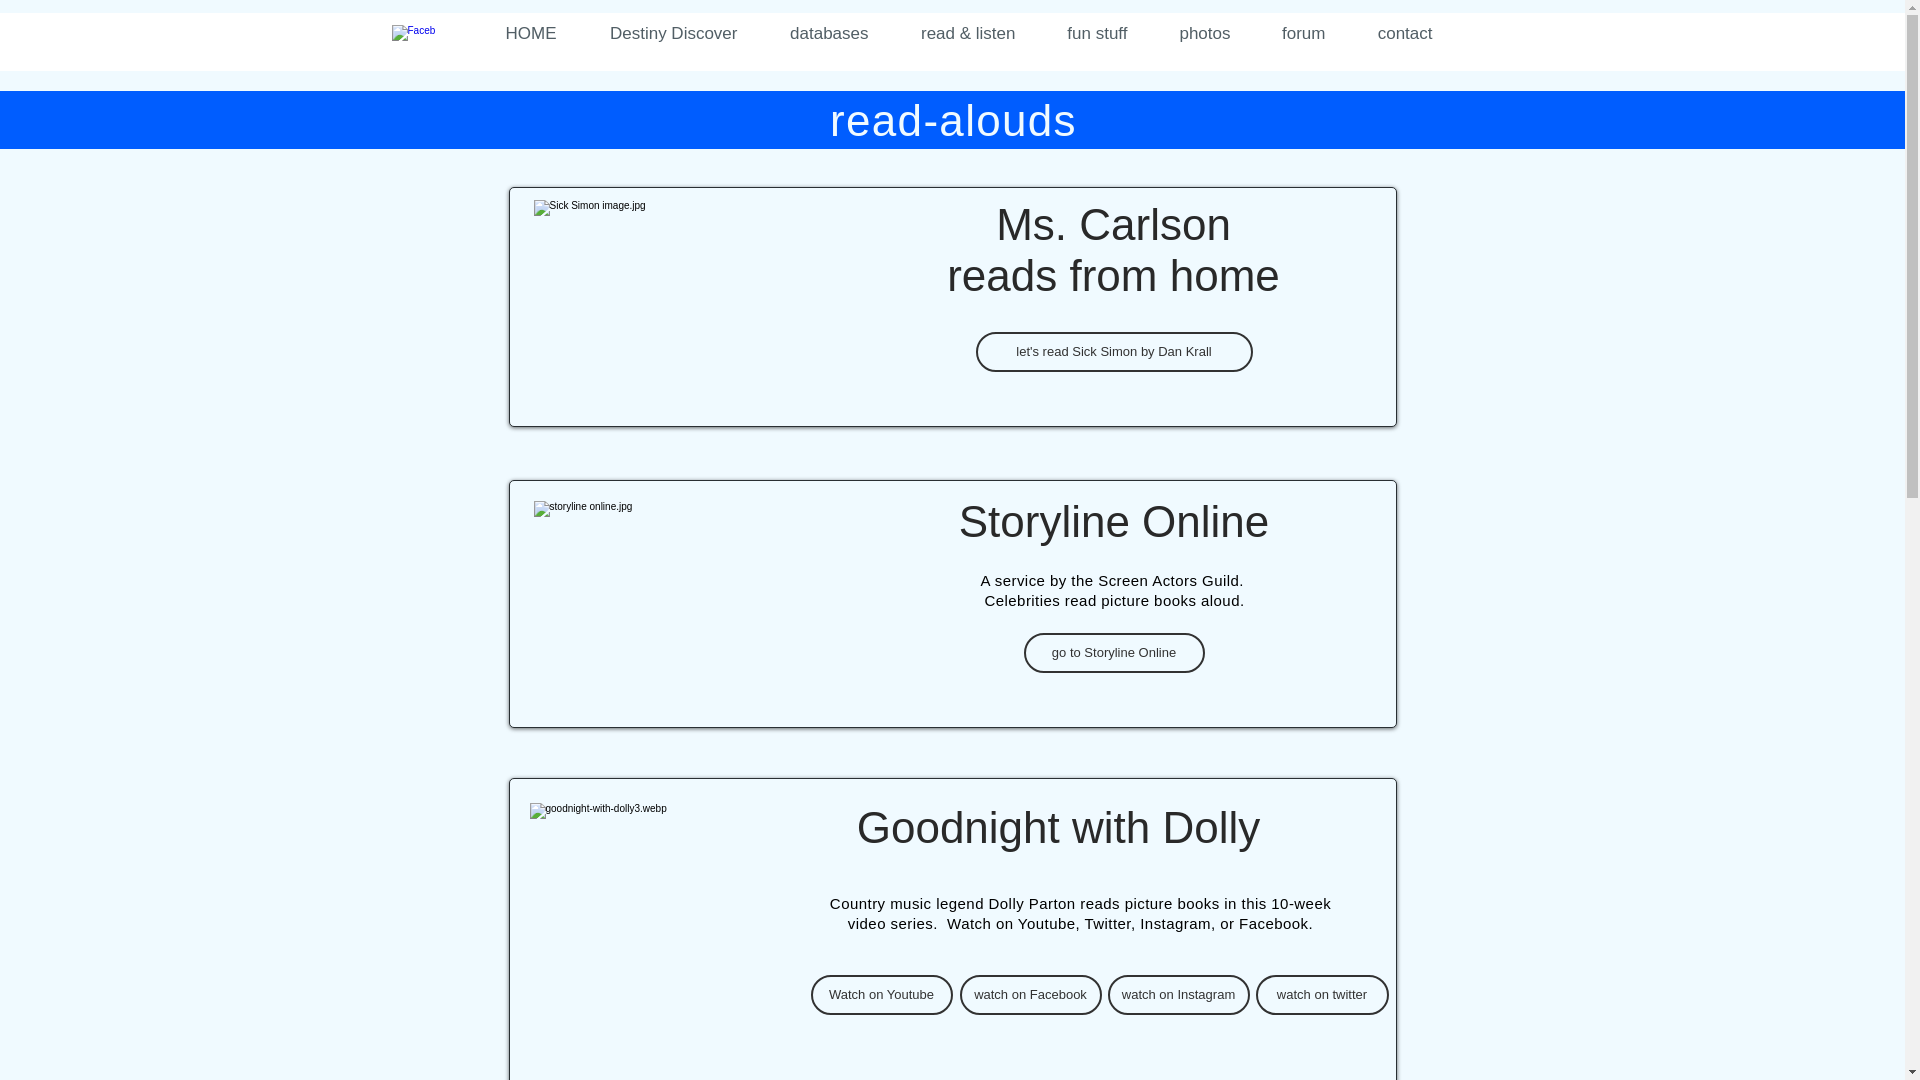 Image resolution: width=1920 pixels, height=1080 pixels. I want to click on watch on Facebook, so click(1031, 995).